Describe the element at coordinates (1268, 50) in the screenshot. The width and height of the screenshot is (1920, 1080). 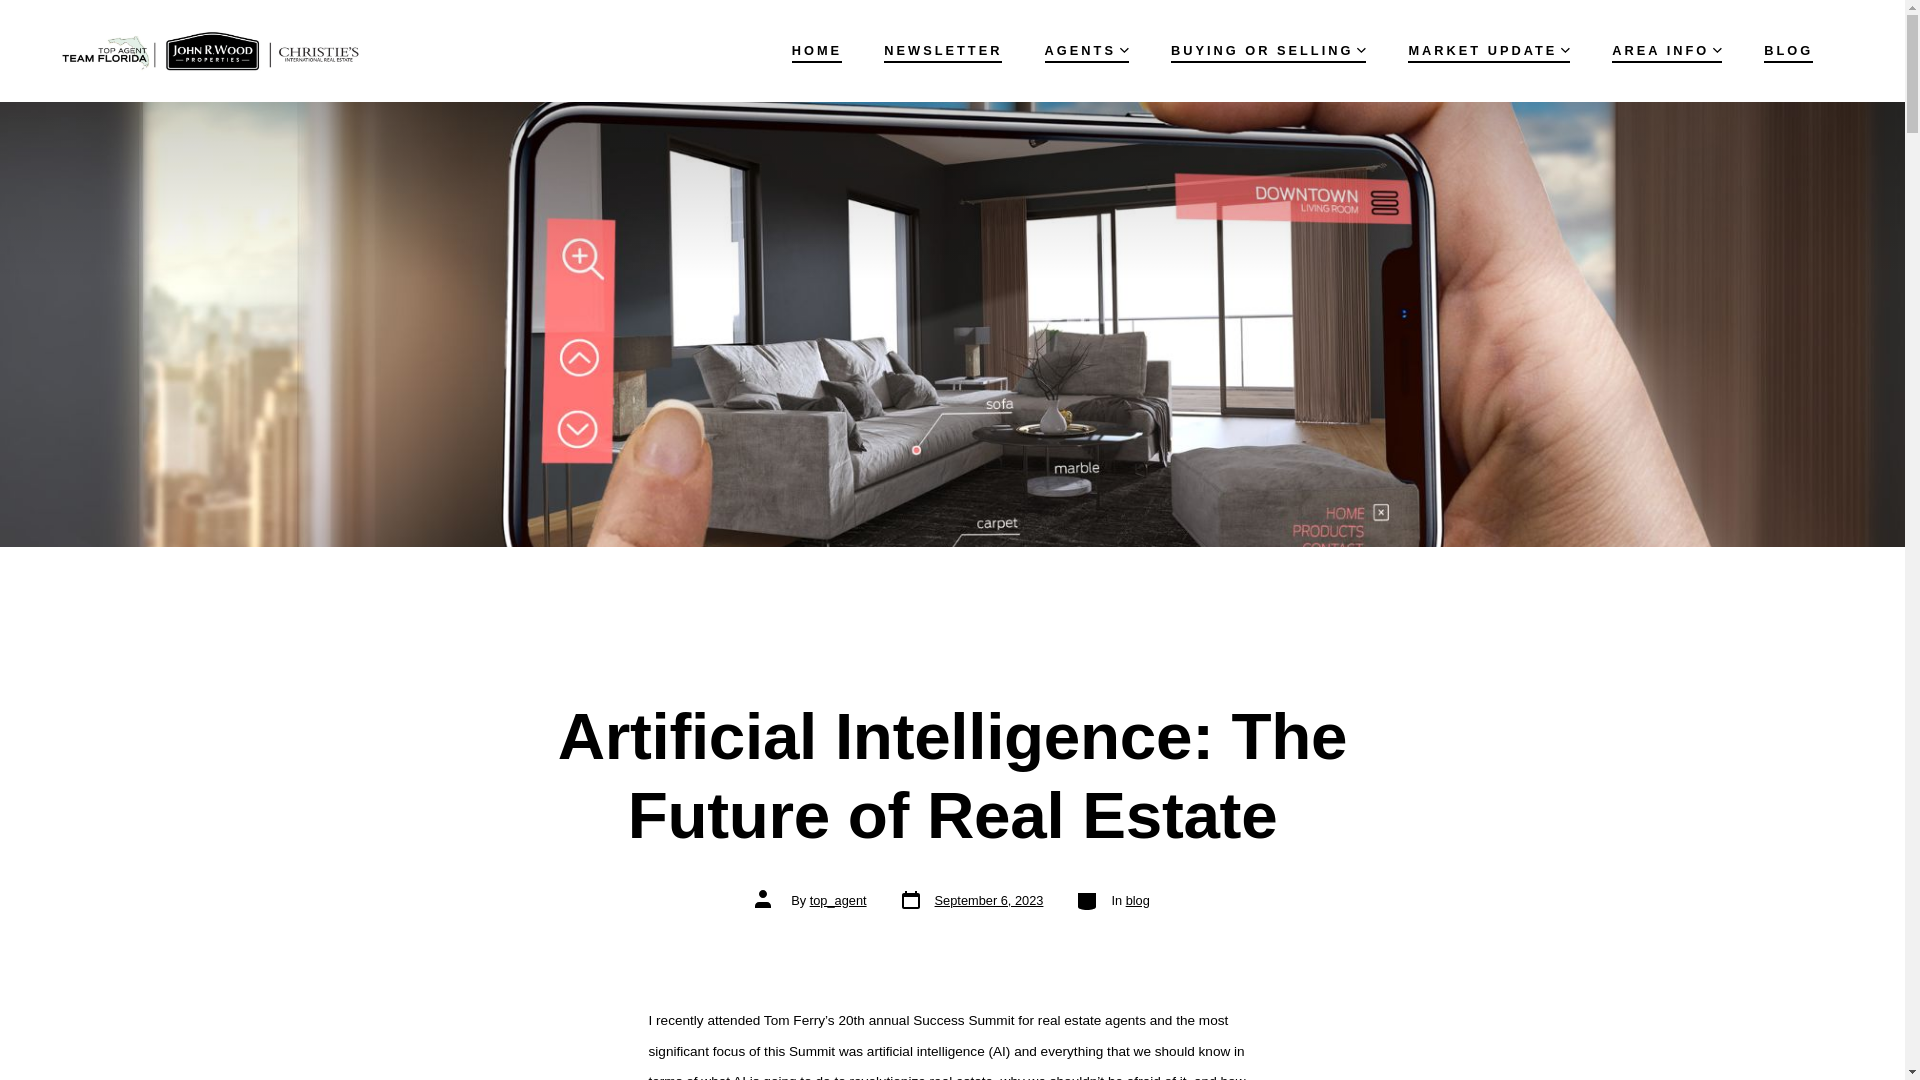
I see `AGENTS` at that location.